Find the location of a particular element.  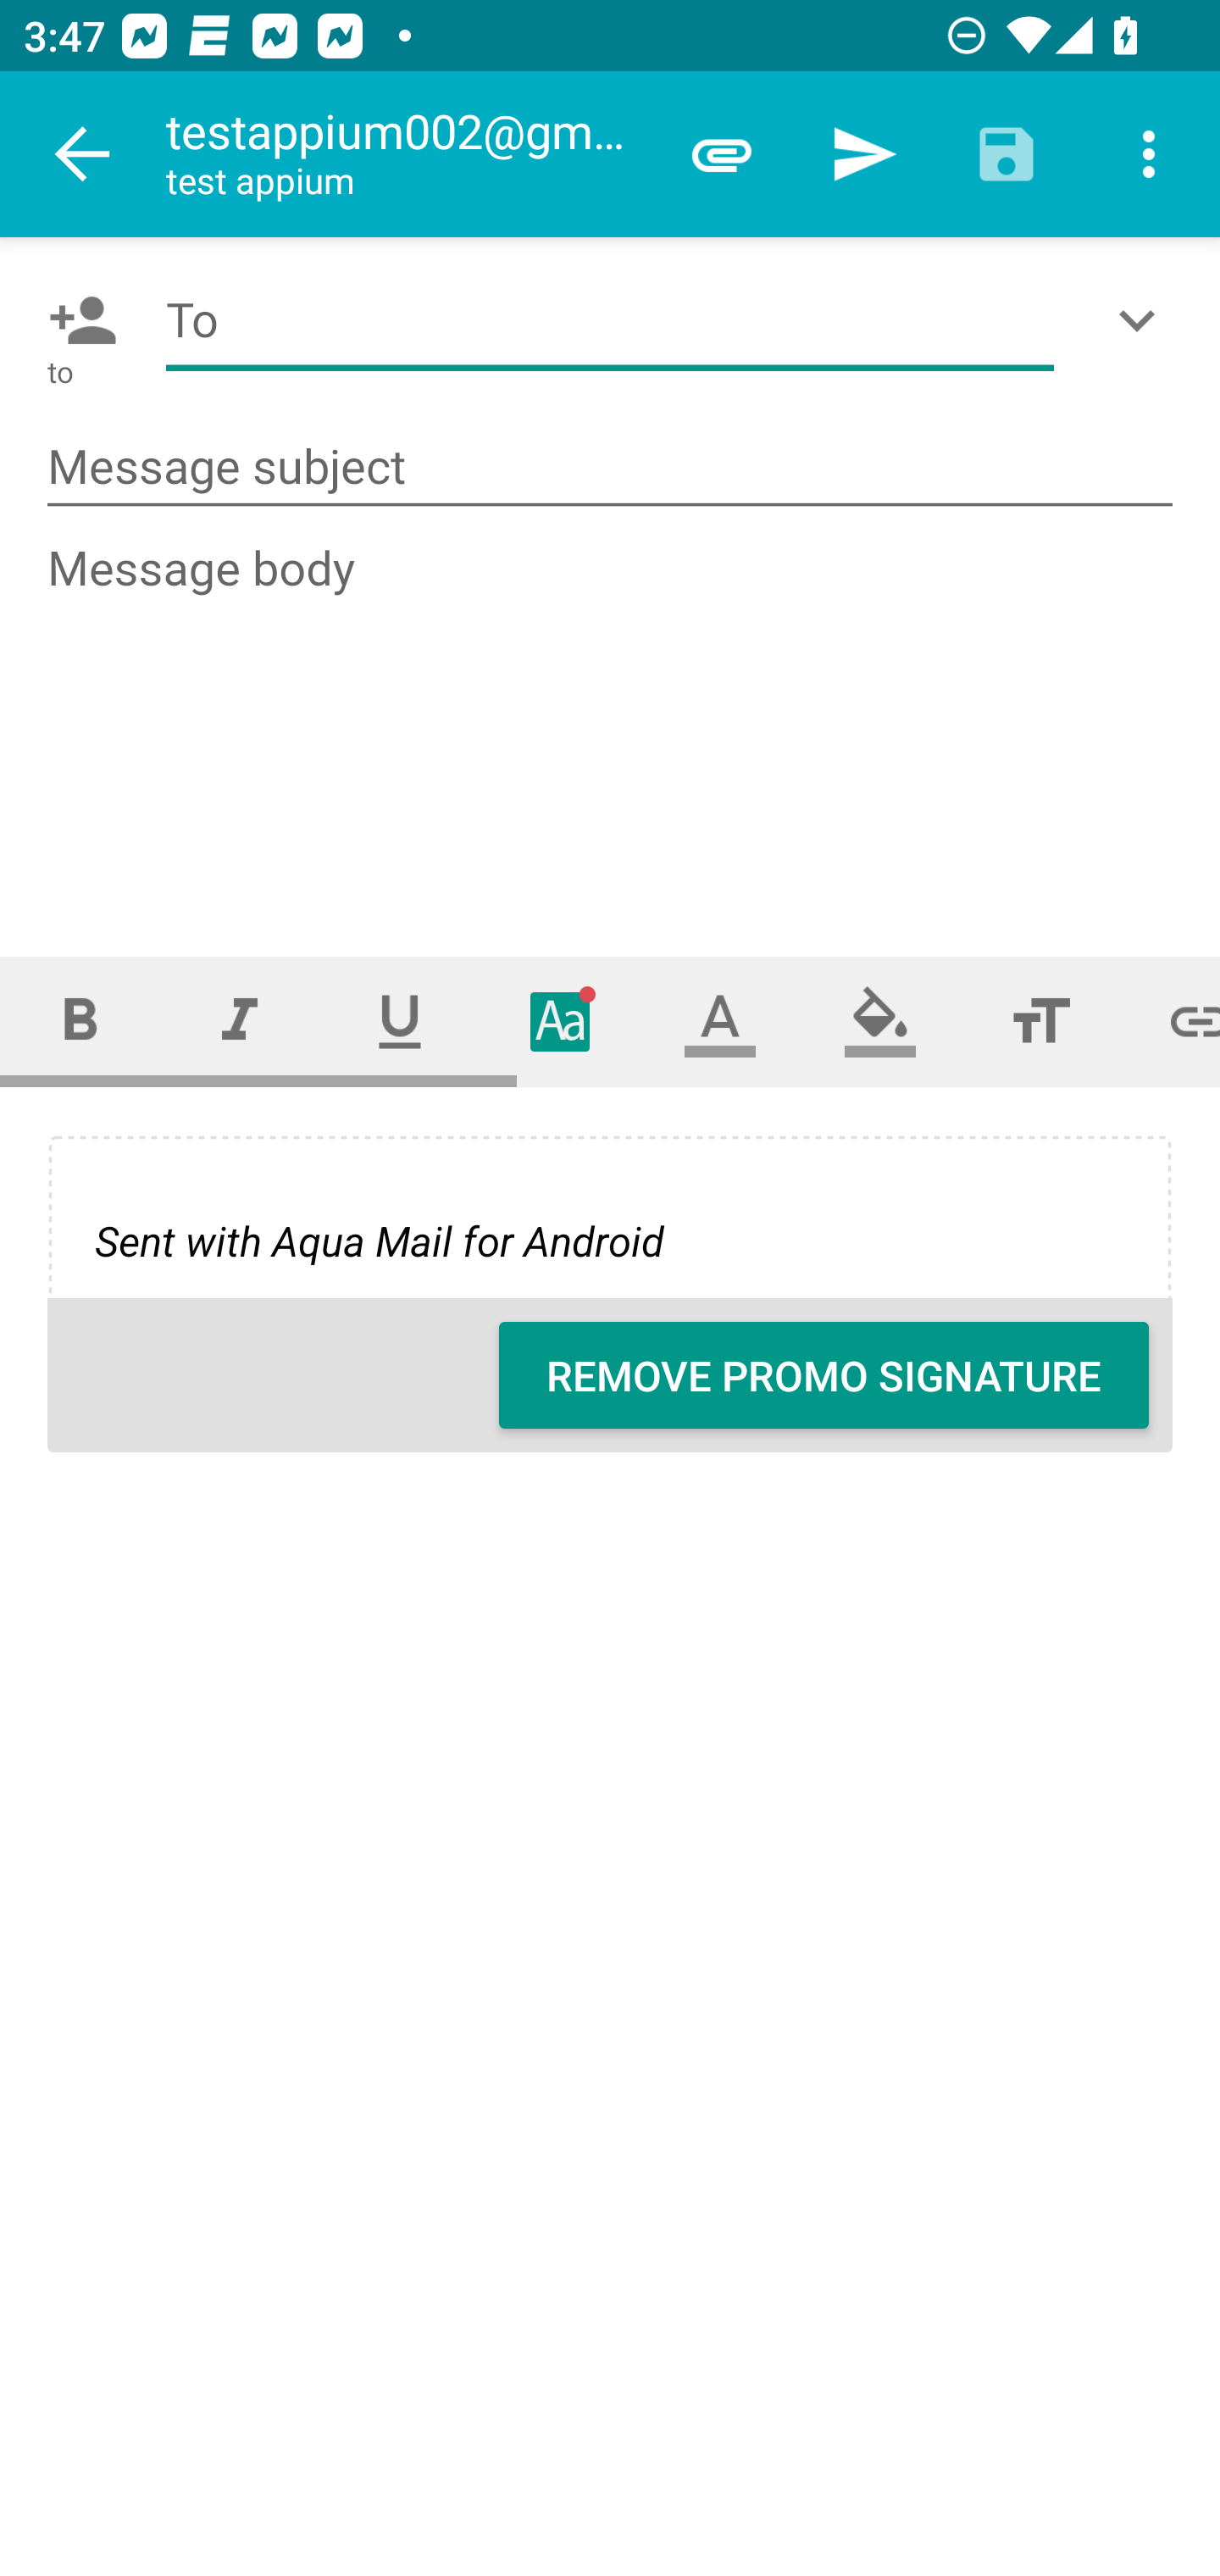

Attach is located at coordinates (722, 154).